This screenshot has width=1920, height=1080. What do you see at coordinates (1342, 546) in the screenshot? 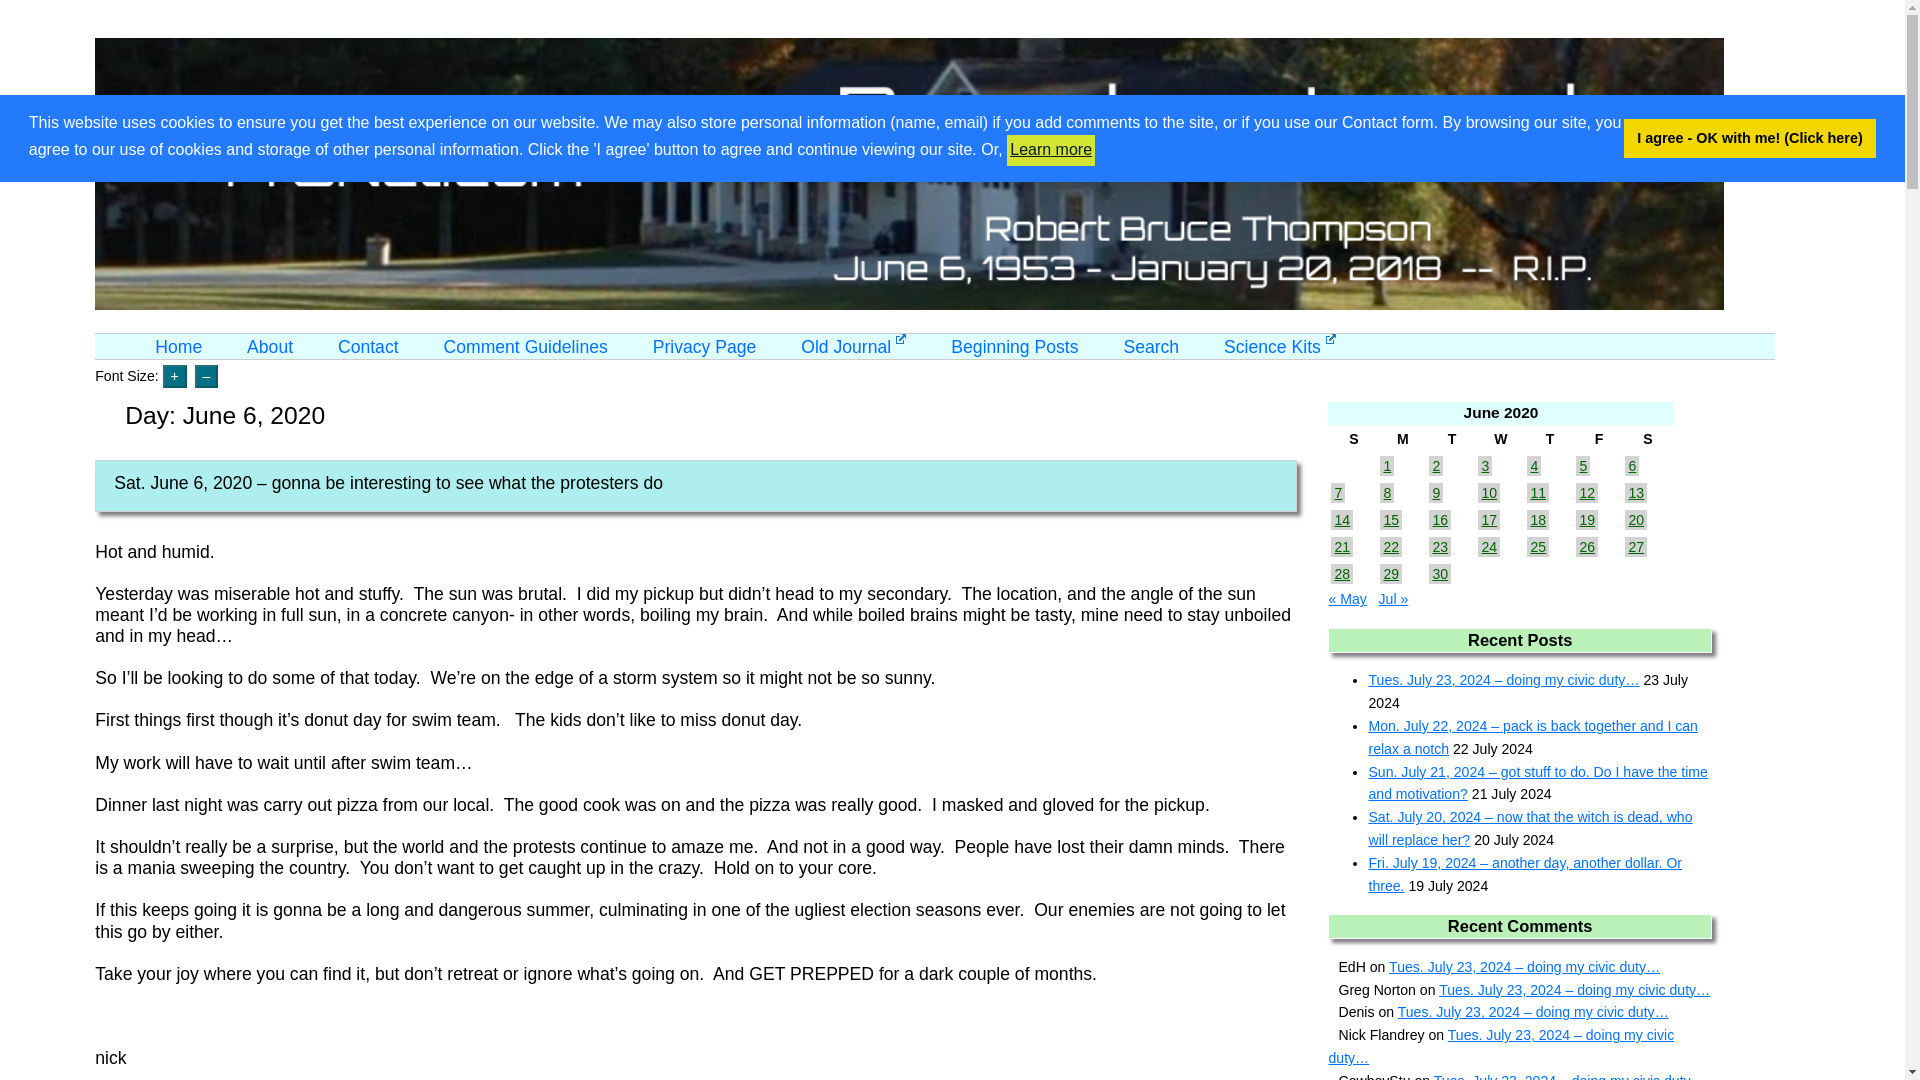
I see `21` at bounding box center [1342, 546].